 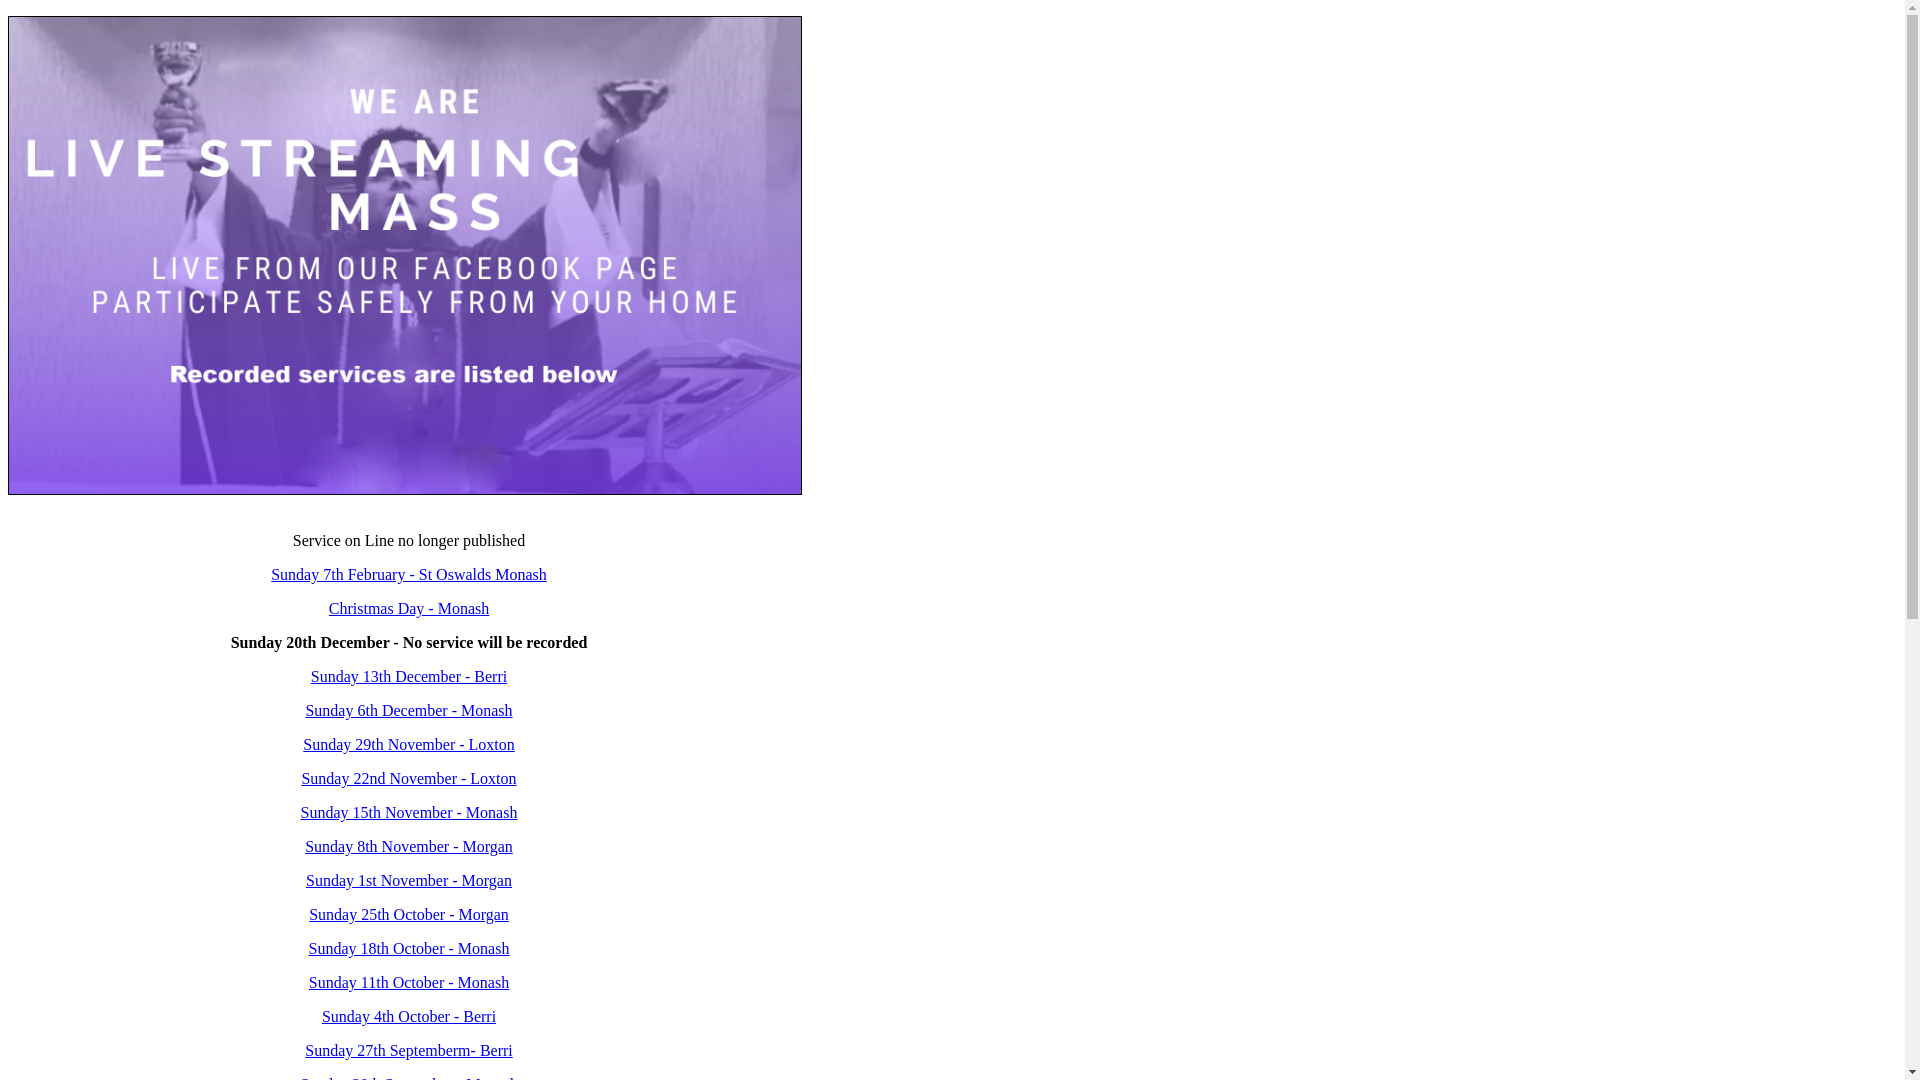 I want to click on Christmas Day - Monash, so click(x=409, y=608).